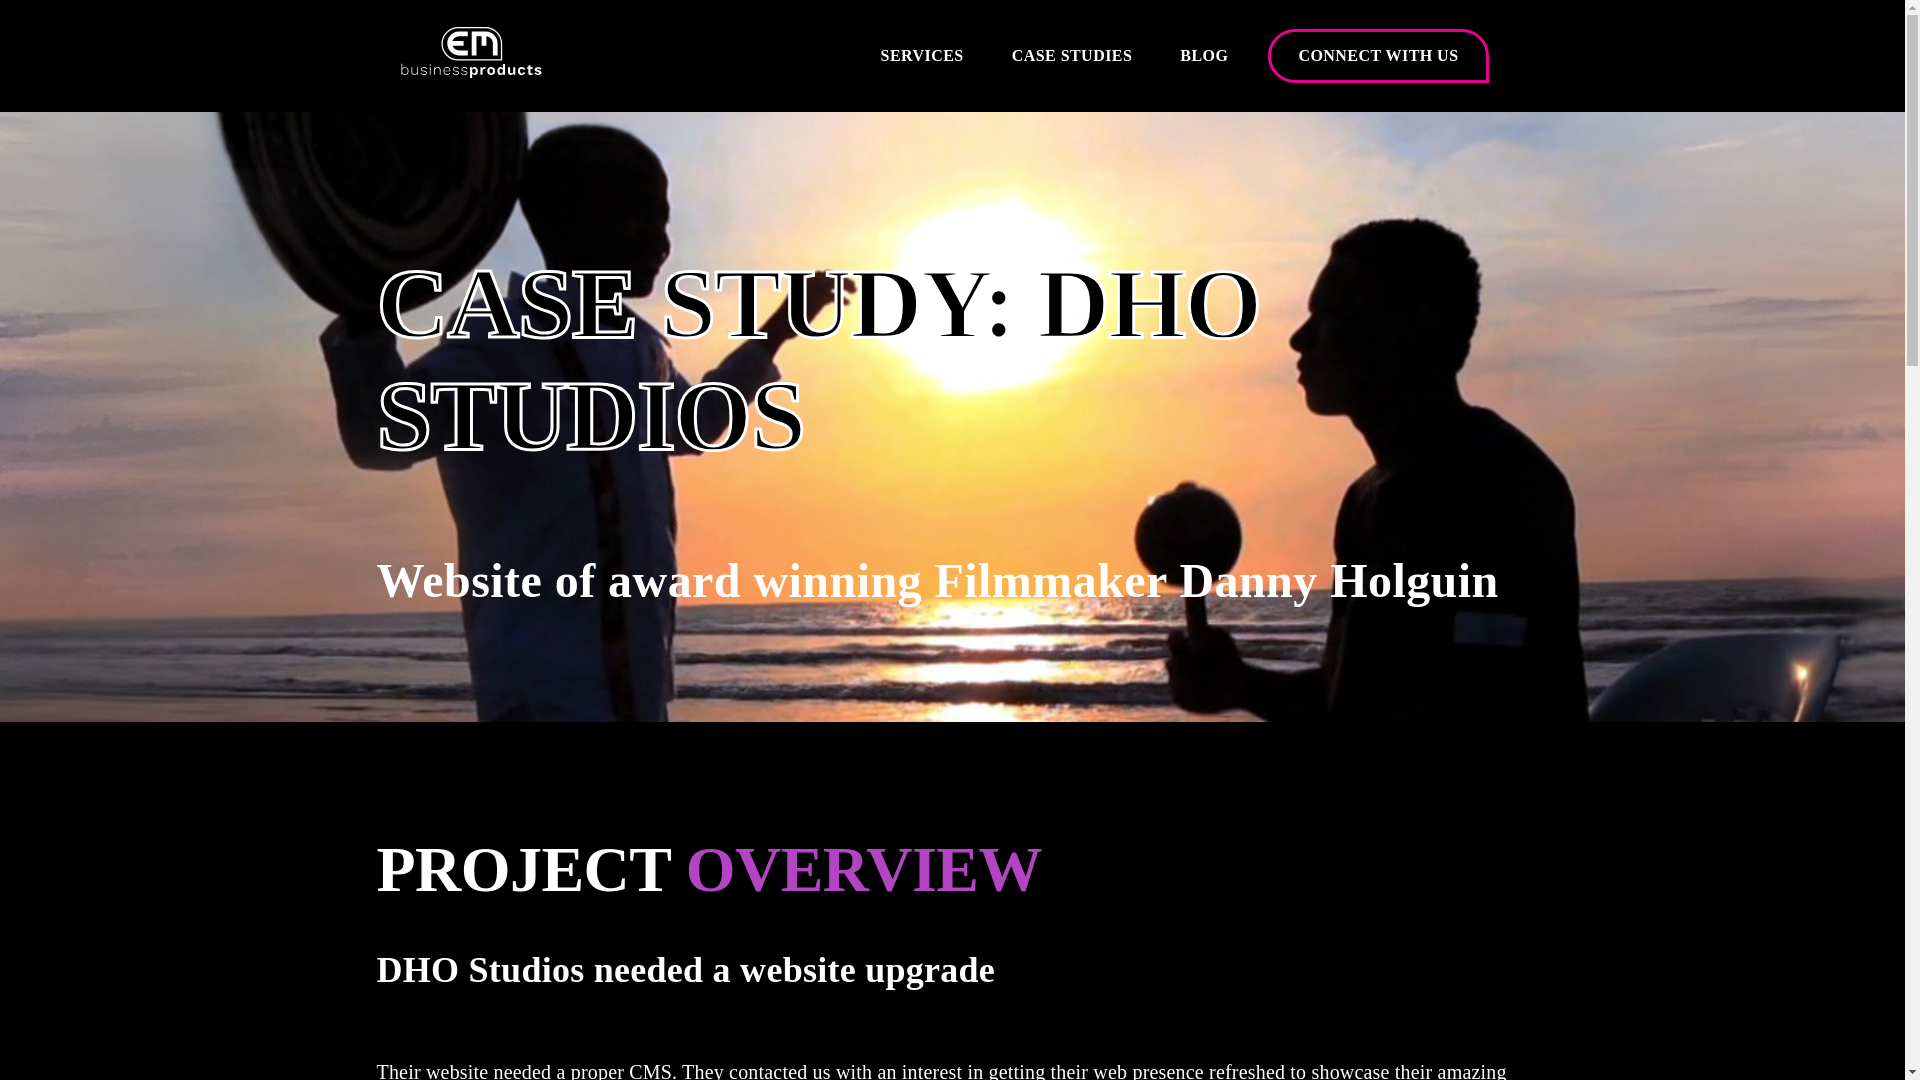 The width and height of the screenshot is (1920, 1080). Describe the element at coordinates (1378, 56) in the screenshot. I see `CONNECT WITH US` at that location.